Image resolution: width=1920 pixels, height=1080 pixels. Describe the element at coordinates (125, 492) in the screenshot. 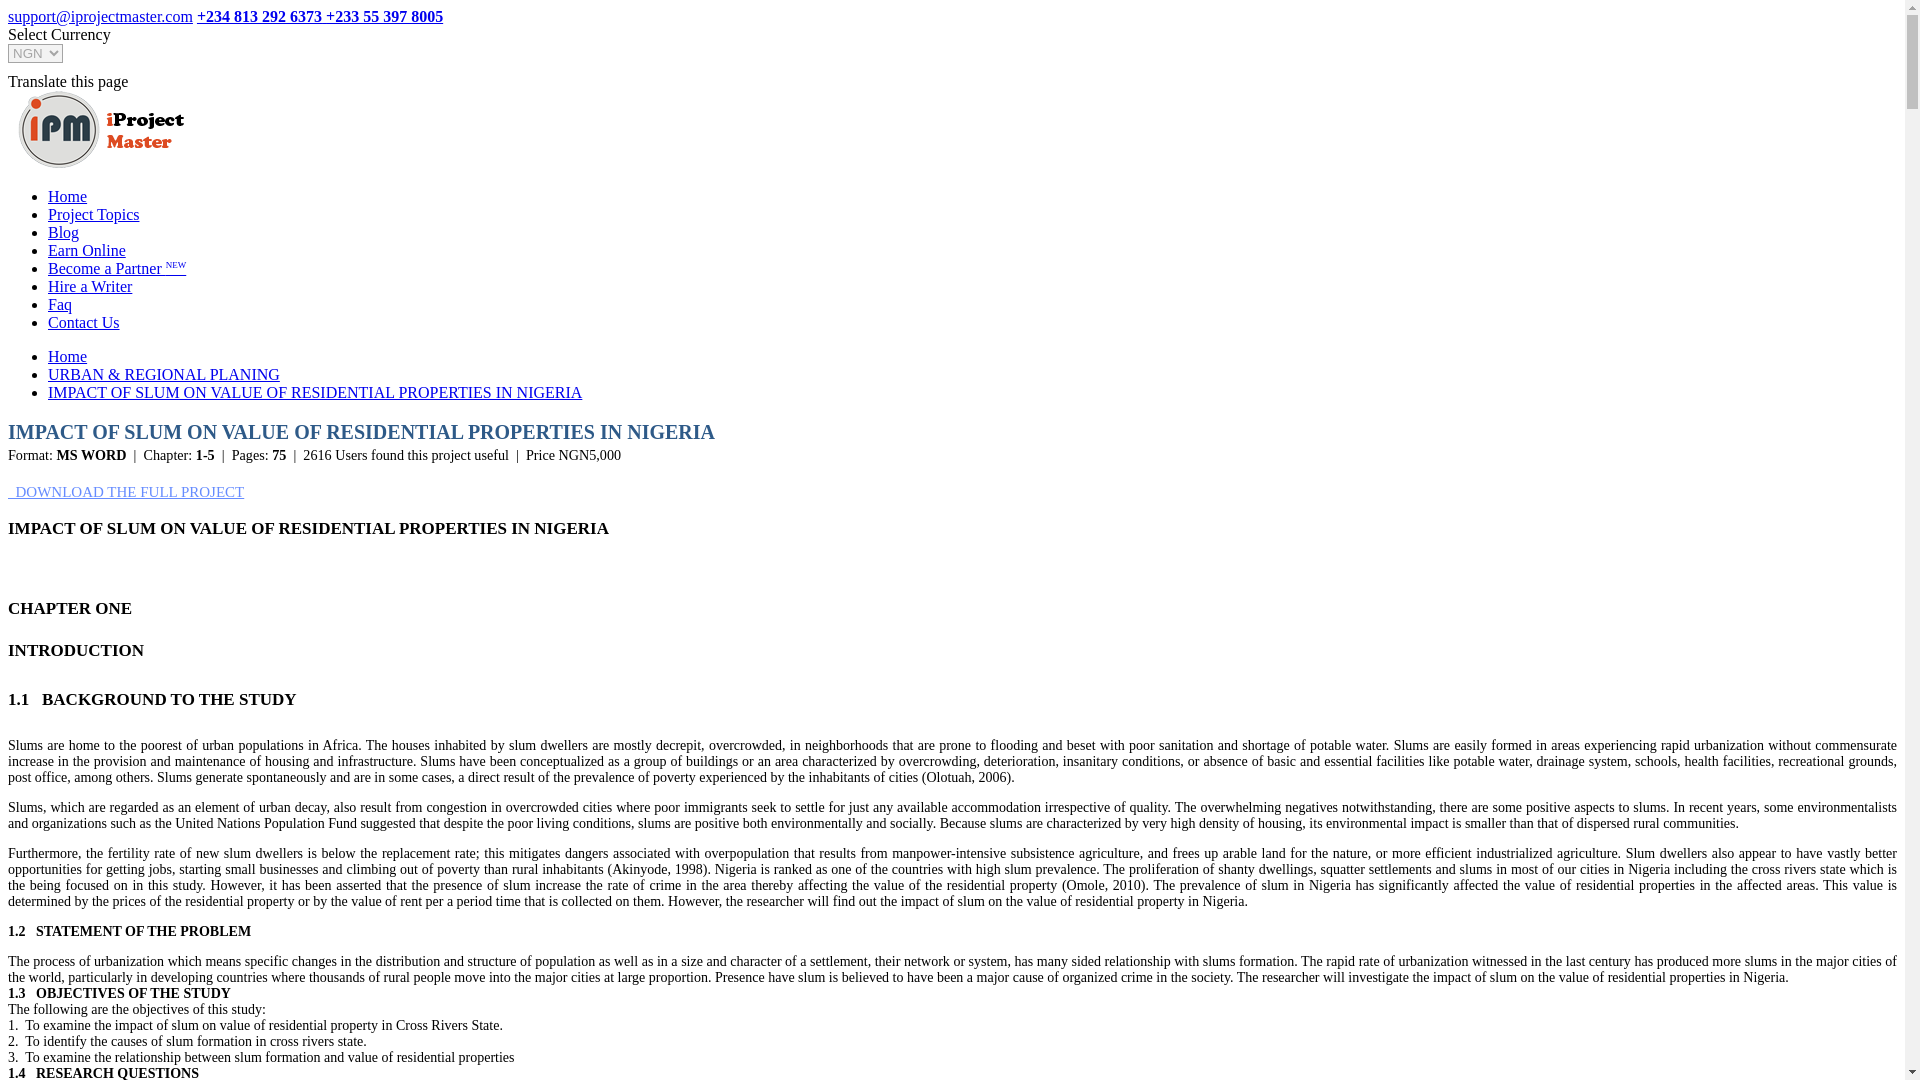

I see `  DOWNLOAD THE FULL PROJECT` at that location.